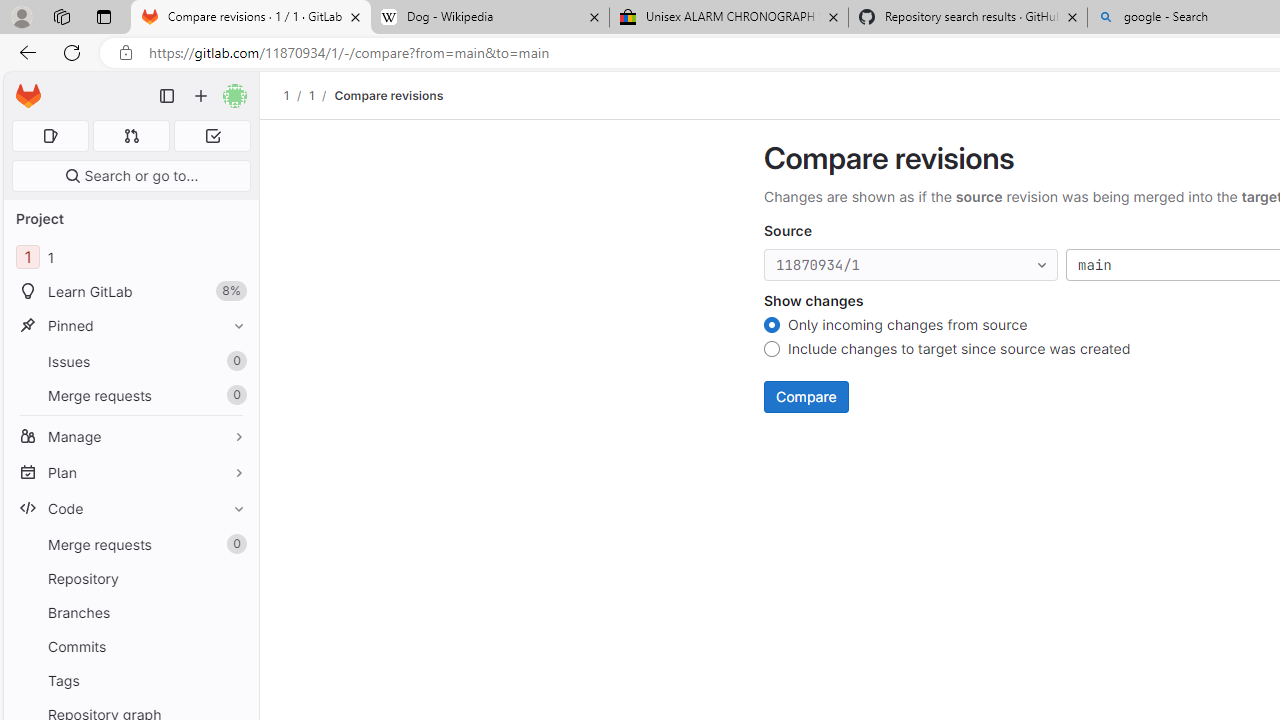 The width and height of the screenshot is (1280, 720). I want to click on Pin Tags, so click(234, 680).